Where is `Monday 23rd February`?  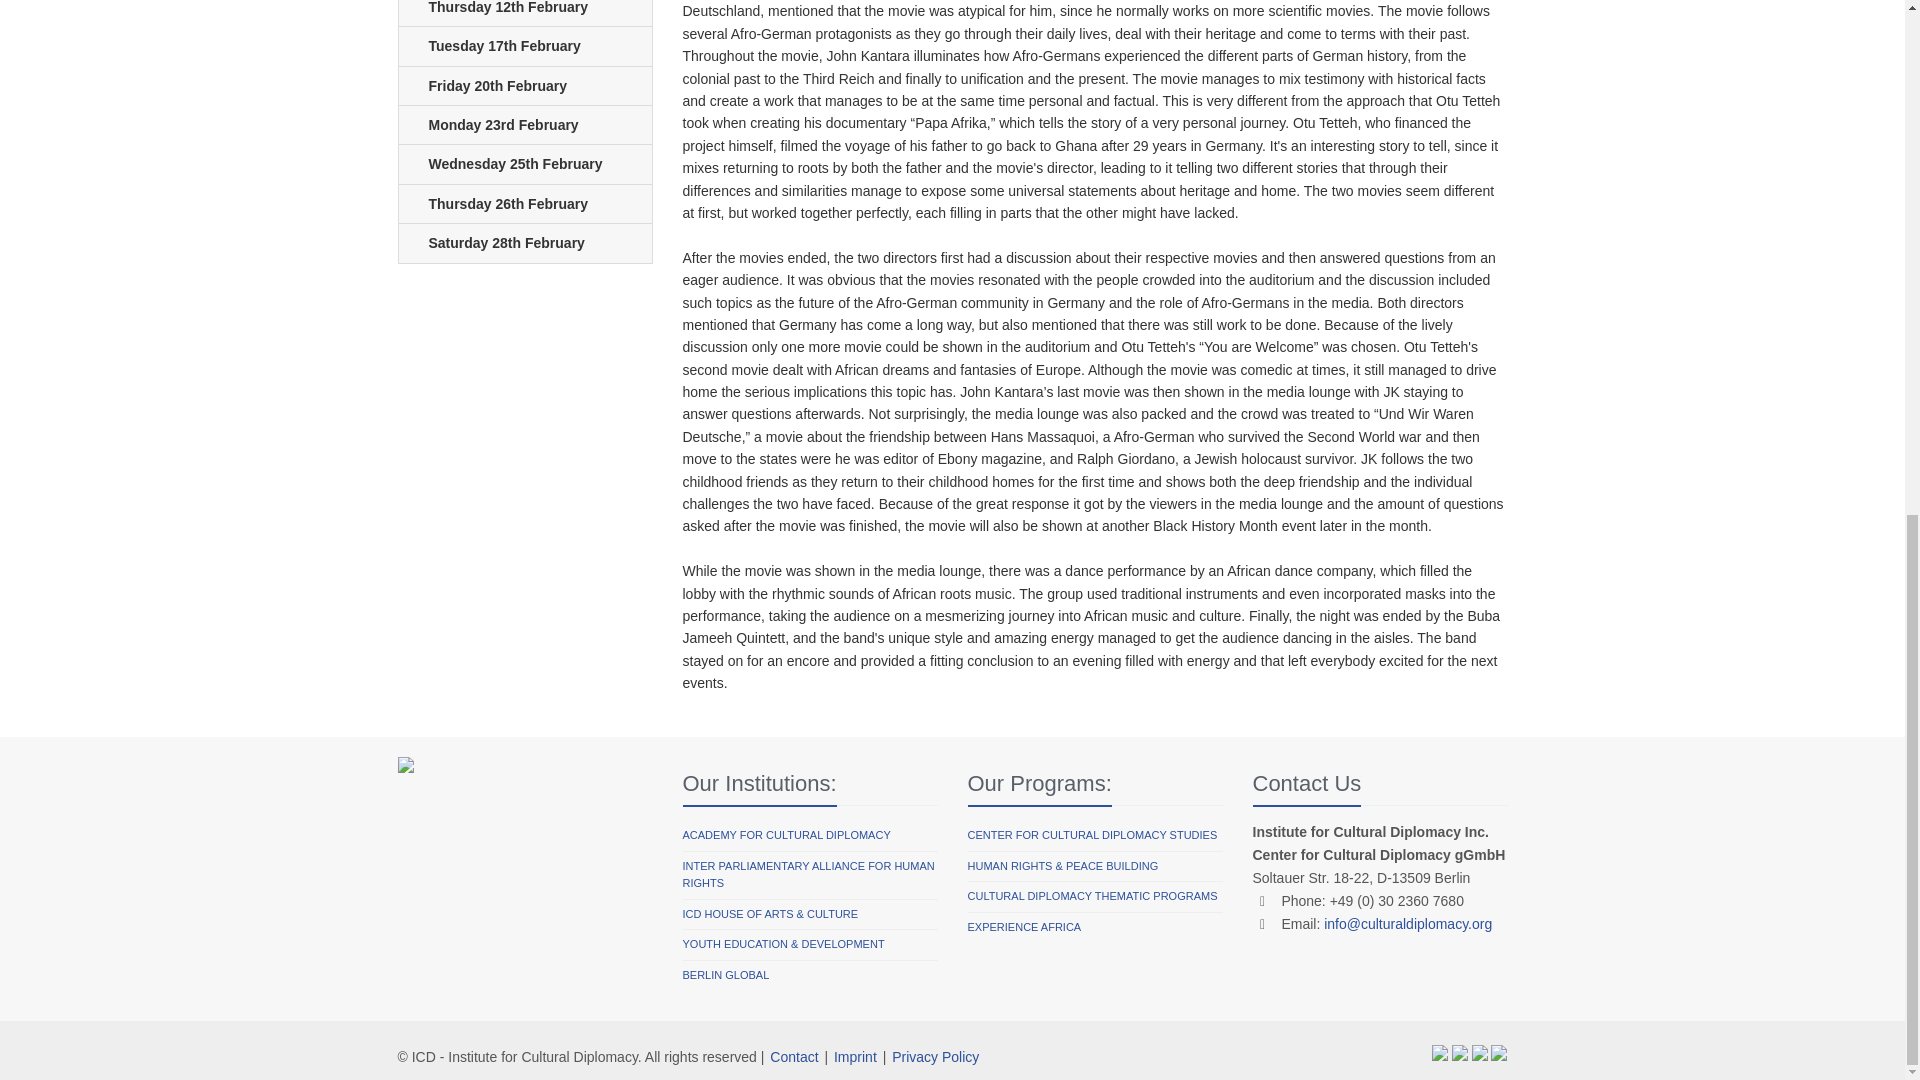 Monday 23rd February is located at coordinates (524, 124).